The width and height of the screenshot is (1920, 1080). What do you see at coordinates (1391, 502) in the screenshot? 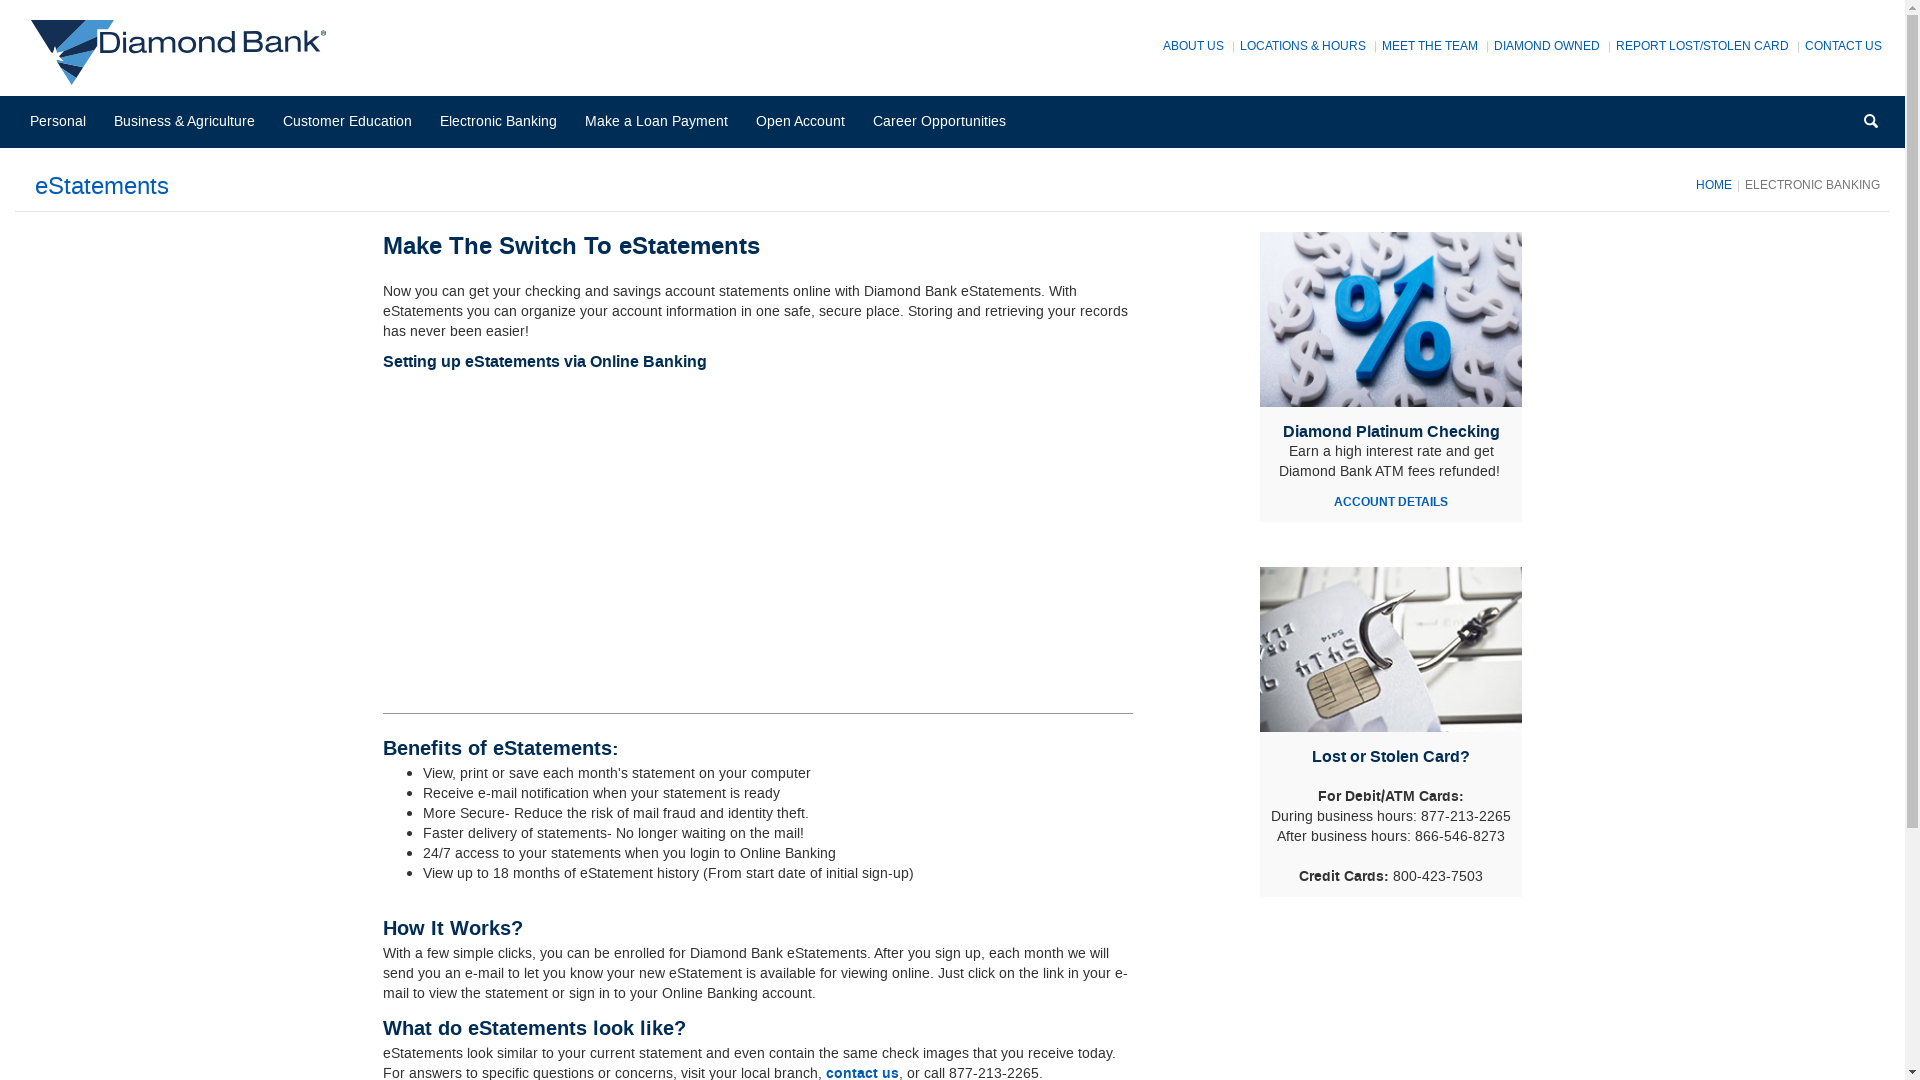
I see `ACCOUNT DETAILS
(OPENS IN A NEW WINDOW)` at bounding box center [1391, 502].